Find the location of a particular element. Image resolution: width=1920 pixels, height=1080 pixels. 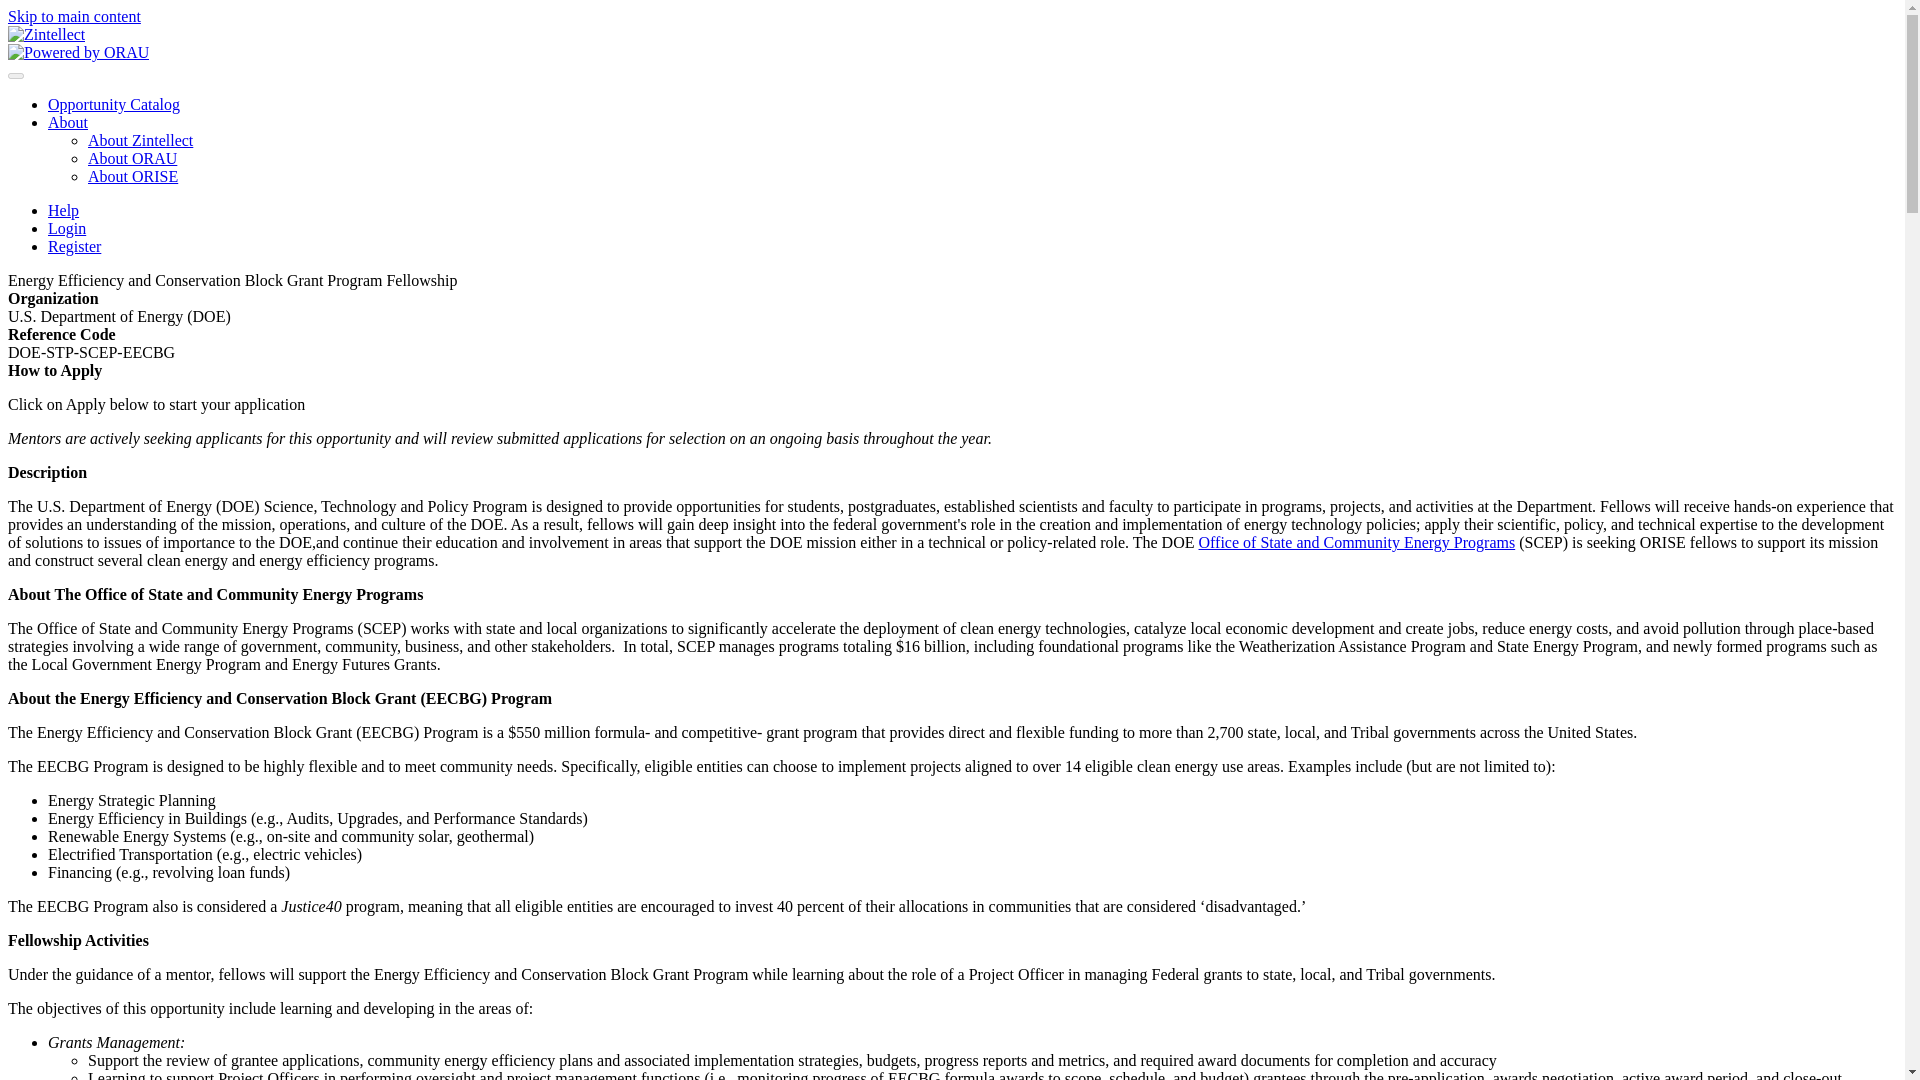

About Zintellect is located at coordinates (140, 140).